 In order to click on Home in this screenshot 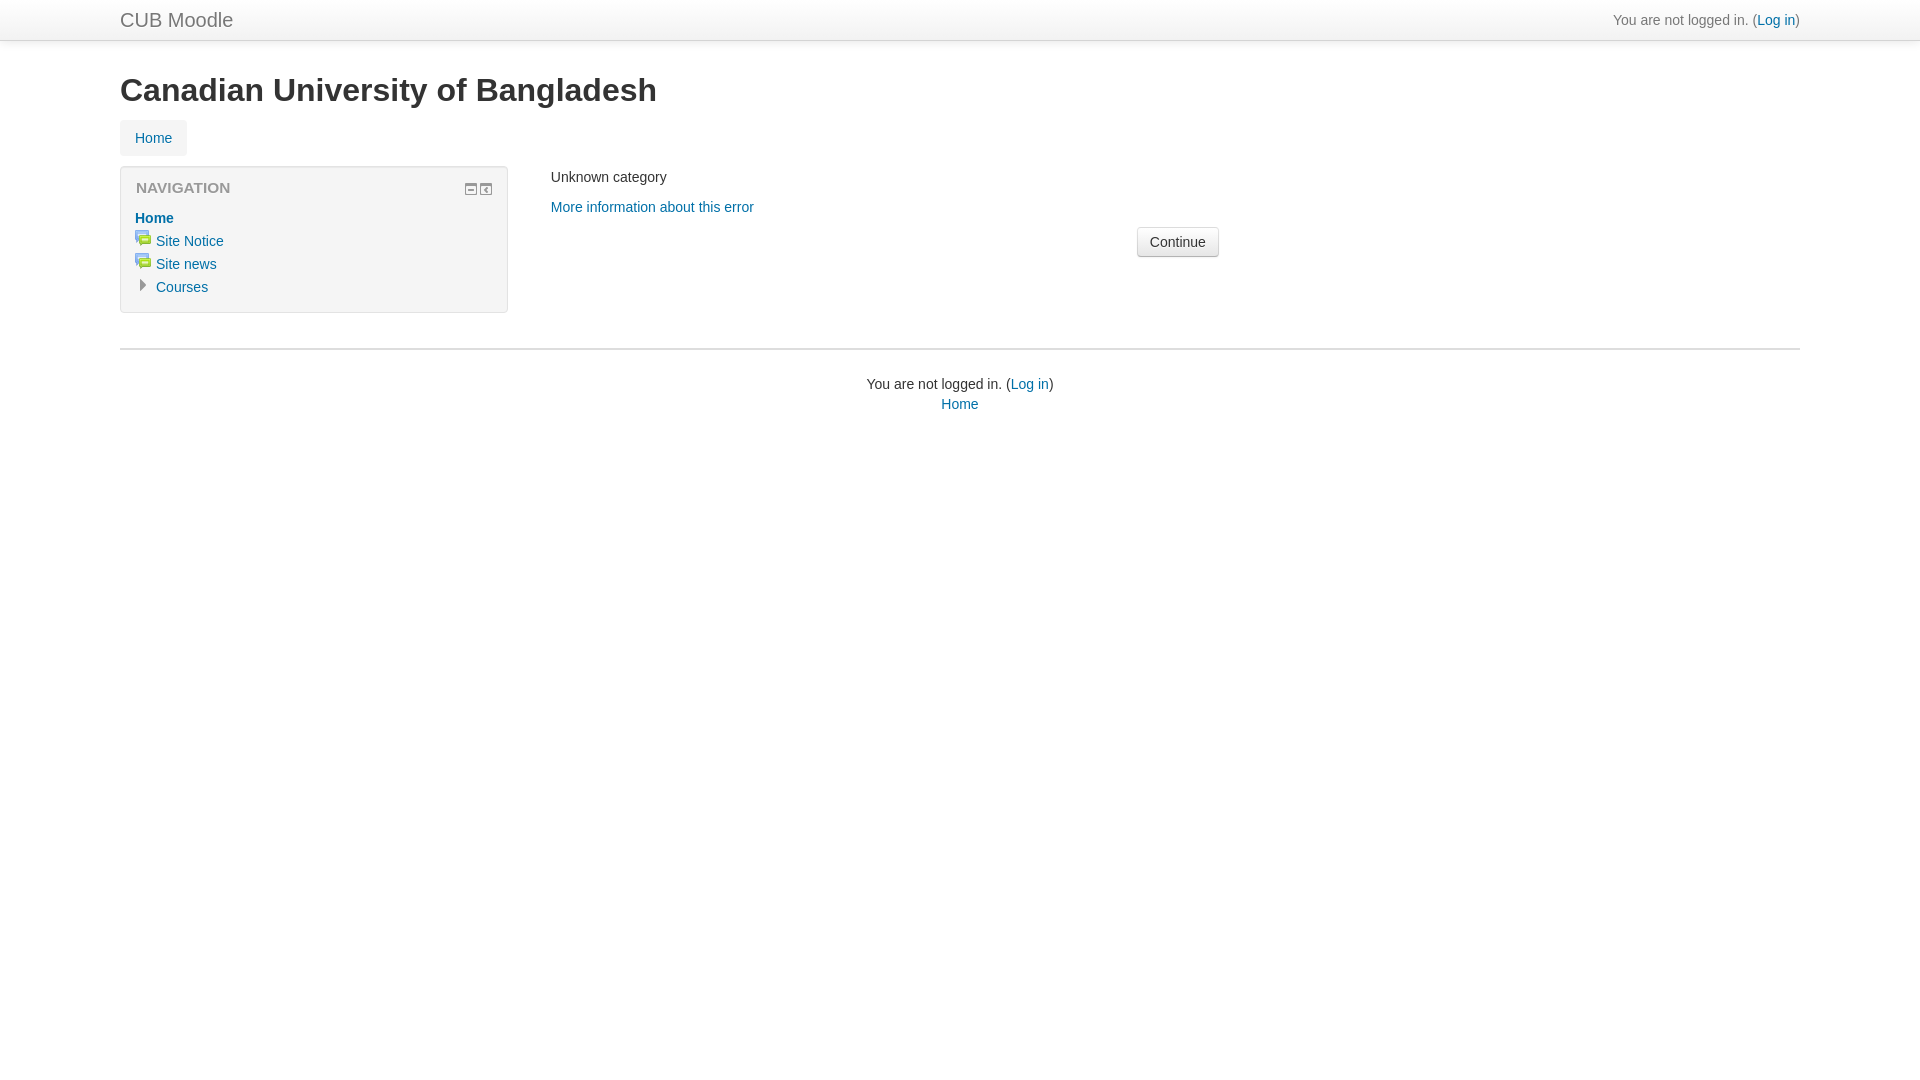, I will do `click(154, 138)`.